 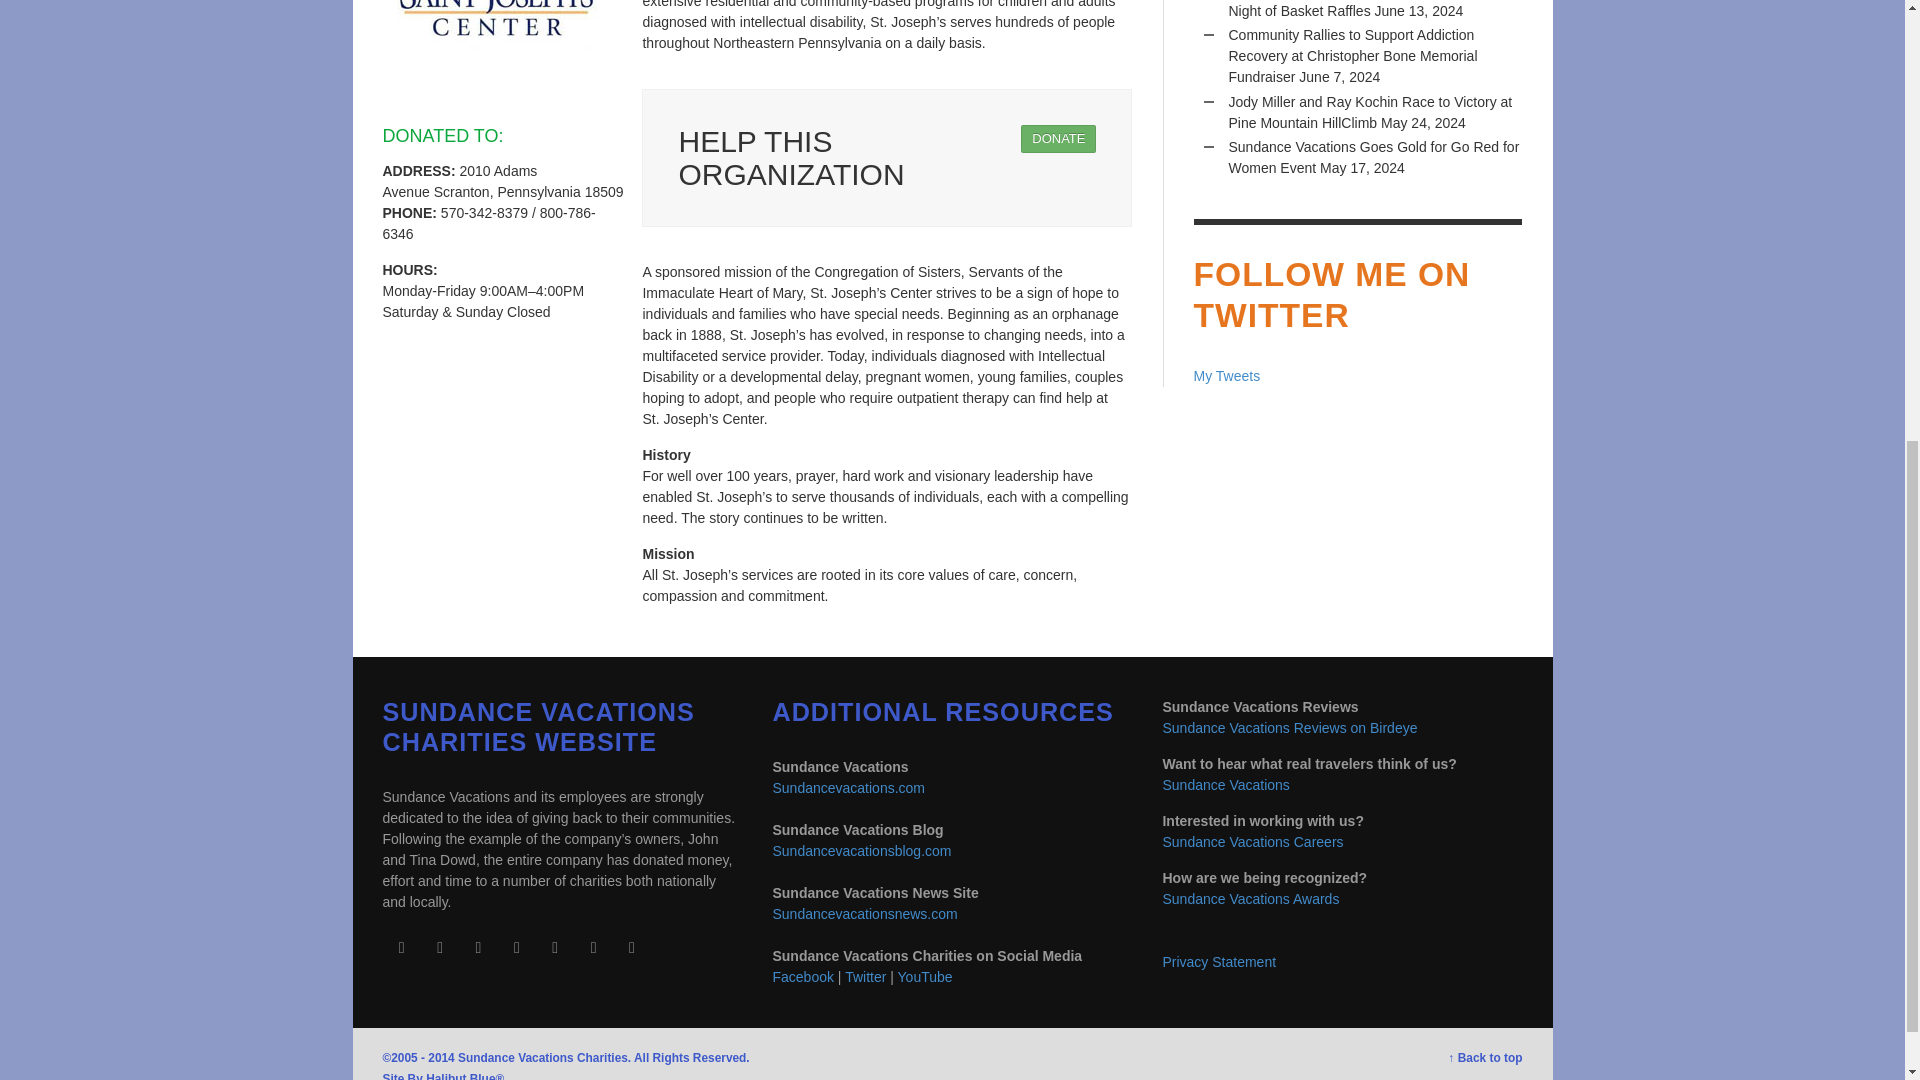 What do you see at coordinates (848, 787) in the screenshot?
I see `Sundancevacations.com` at bounding box center [848, 787].